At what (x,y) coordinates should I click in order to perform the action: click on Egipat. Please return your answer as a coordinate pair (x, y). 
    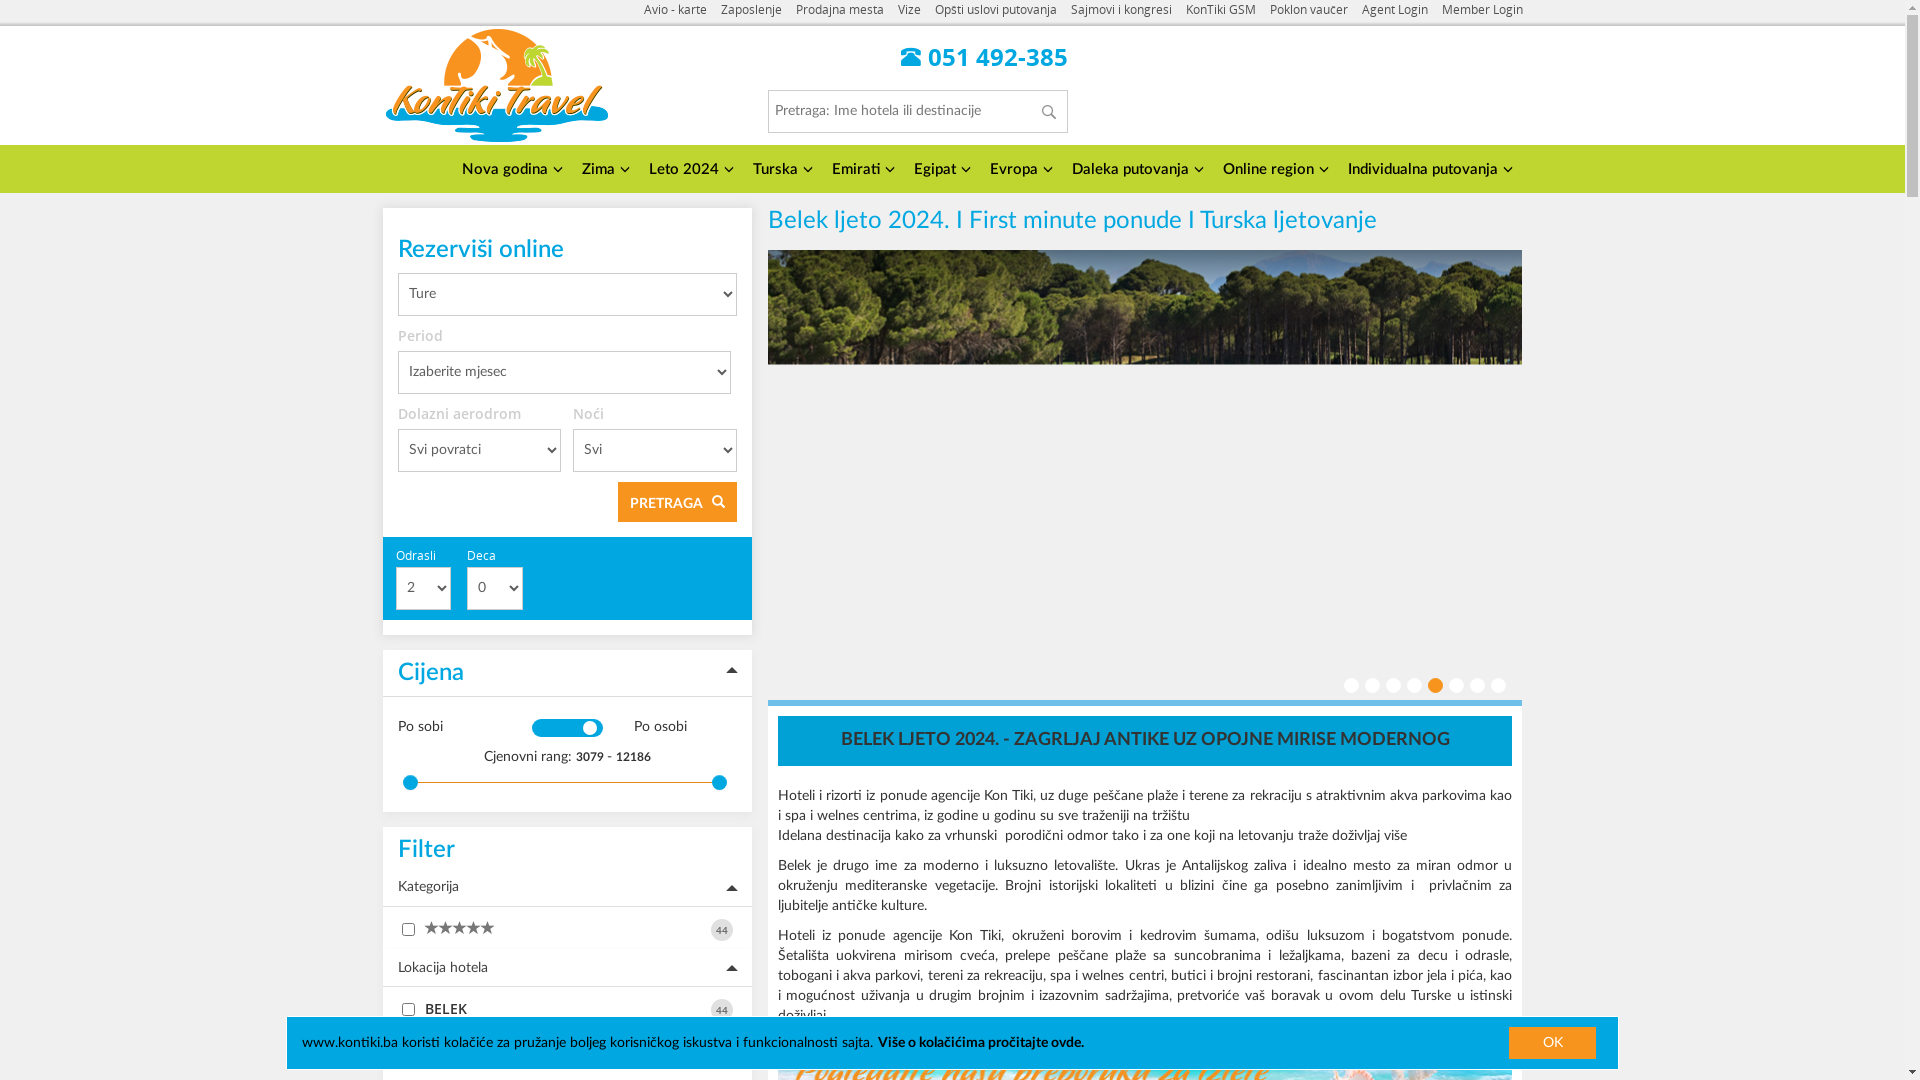
    Looking at the image, I should click on (940, 170).